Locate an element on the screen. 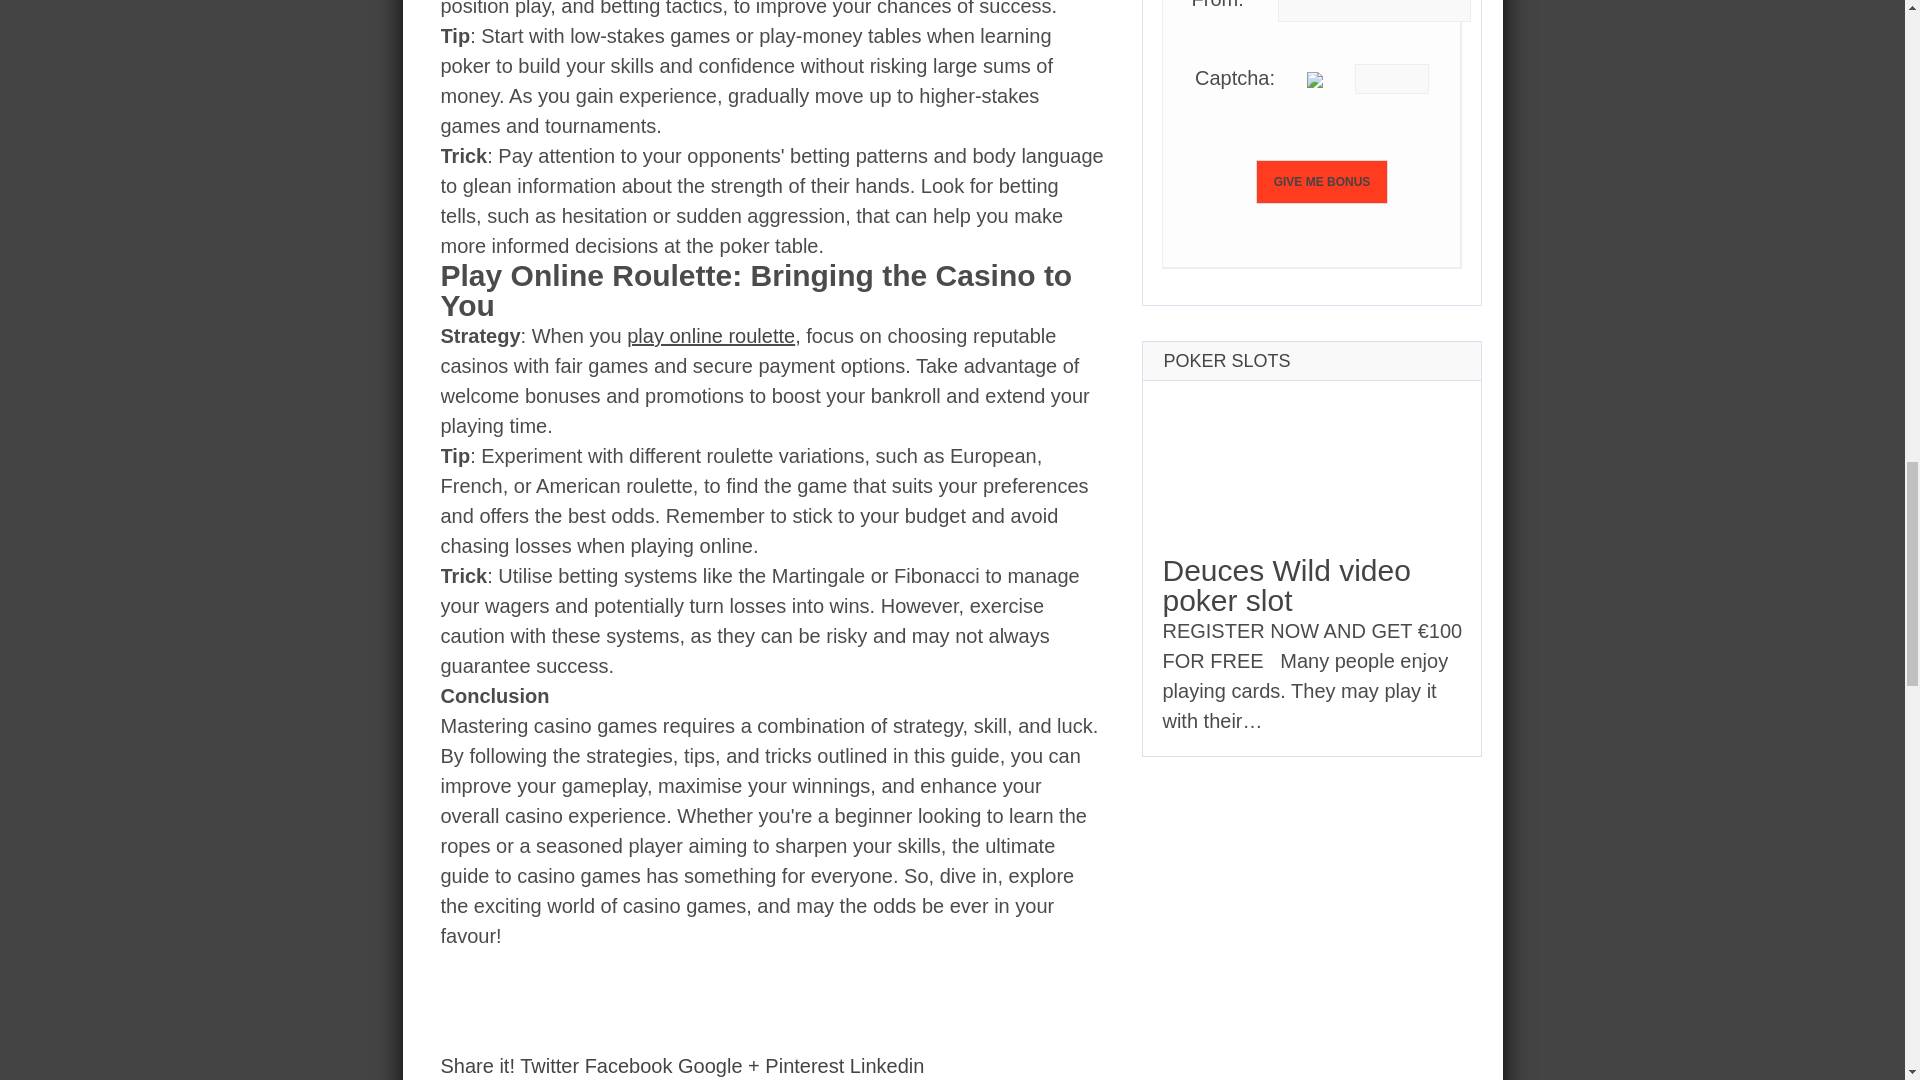 Image resolution: width=1920 pixels, height=1080 pixels. Facebook is located at coordinates (629, 1066).